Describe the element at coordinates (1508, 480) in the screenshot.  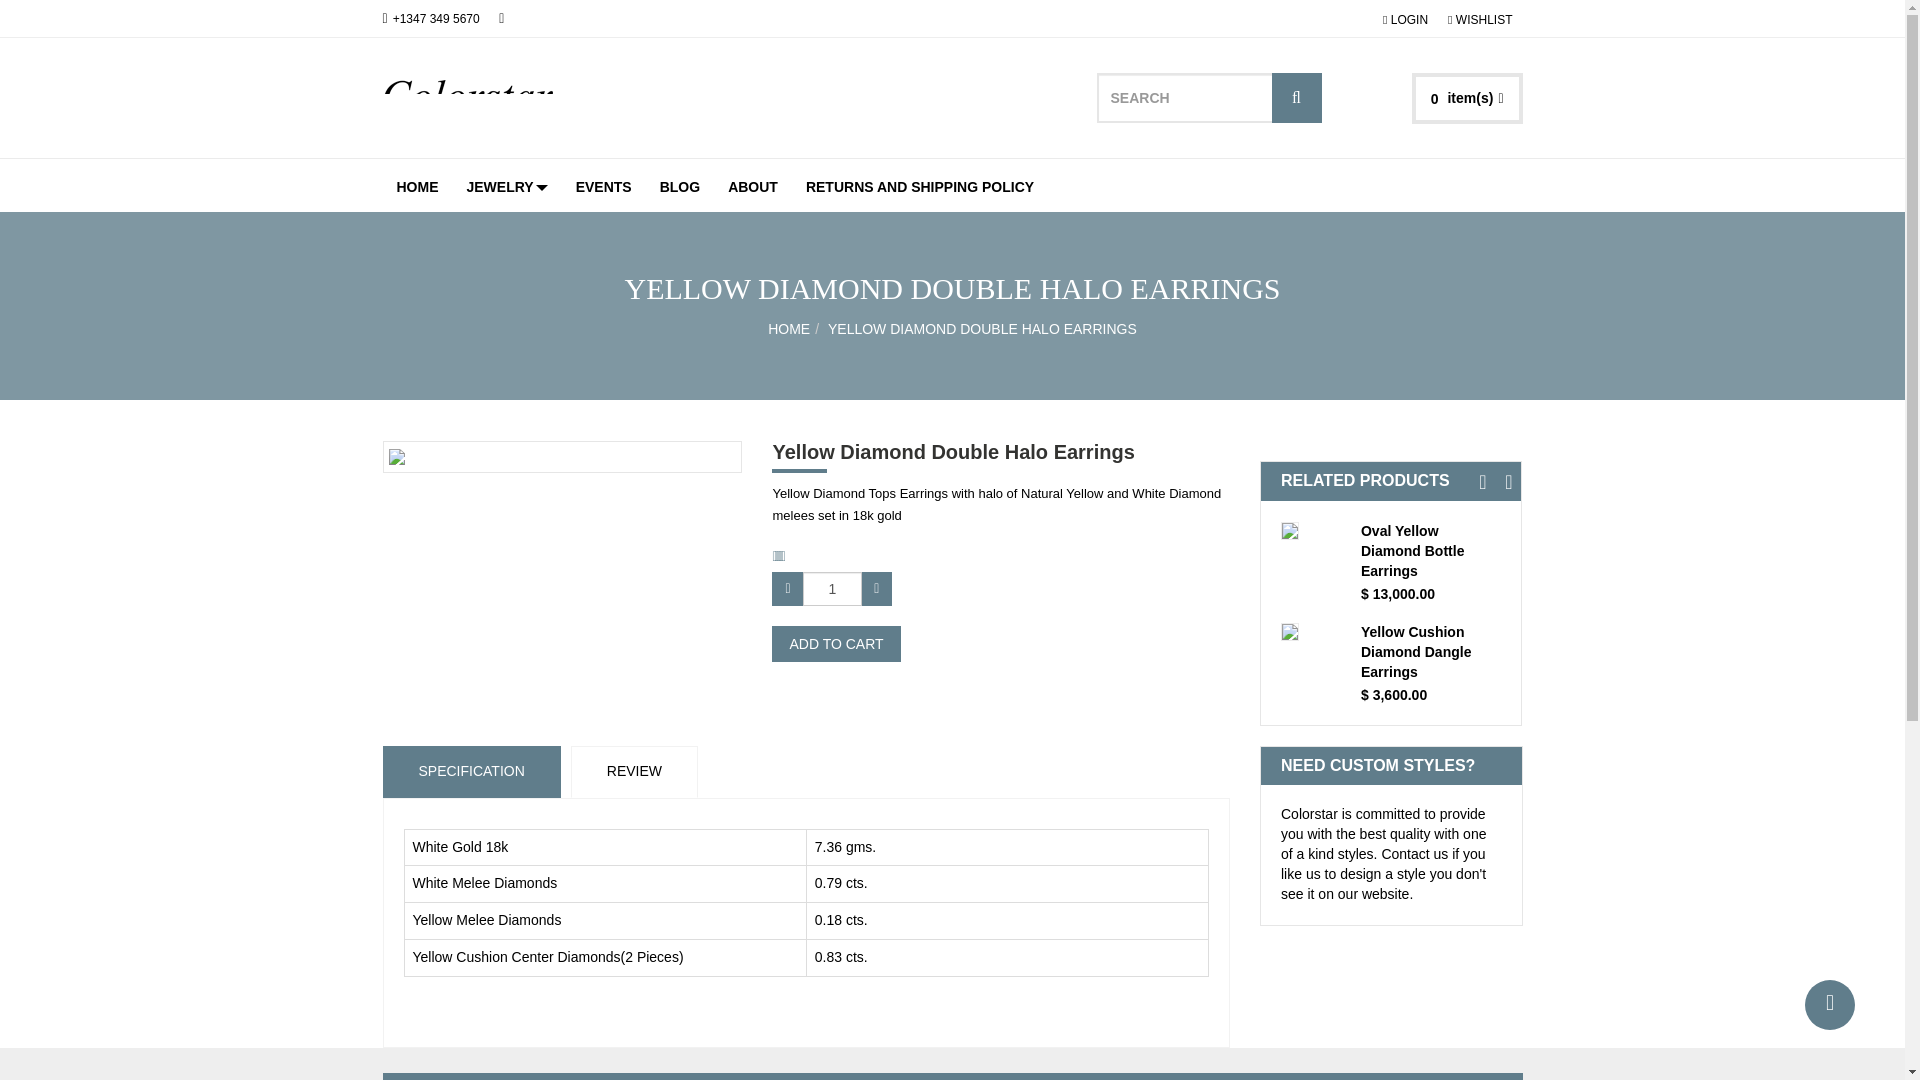
I see `Next` at that location.